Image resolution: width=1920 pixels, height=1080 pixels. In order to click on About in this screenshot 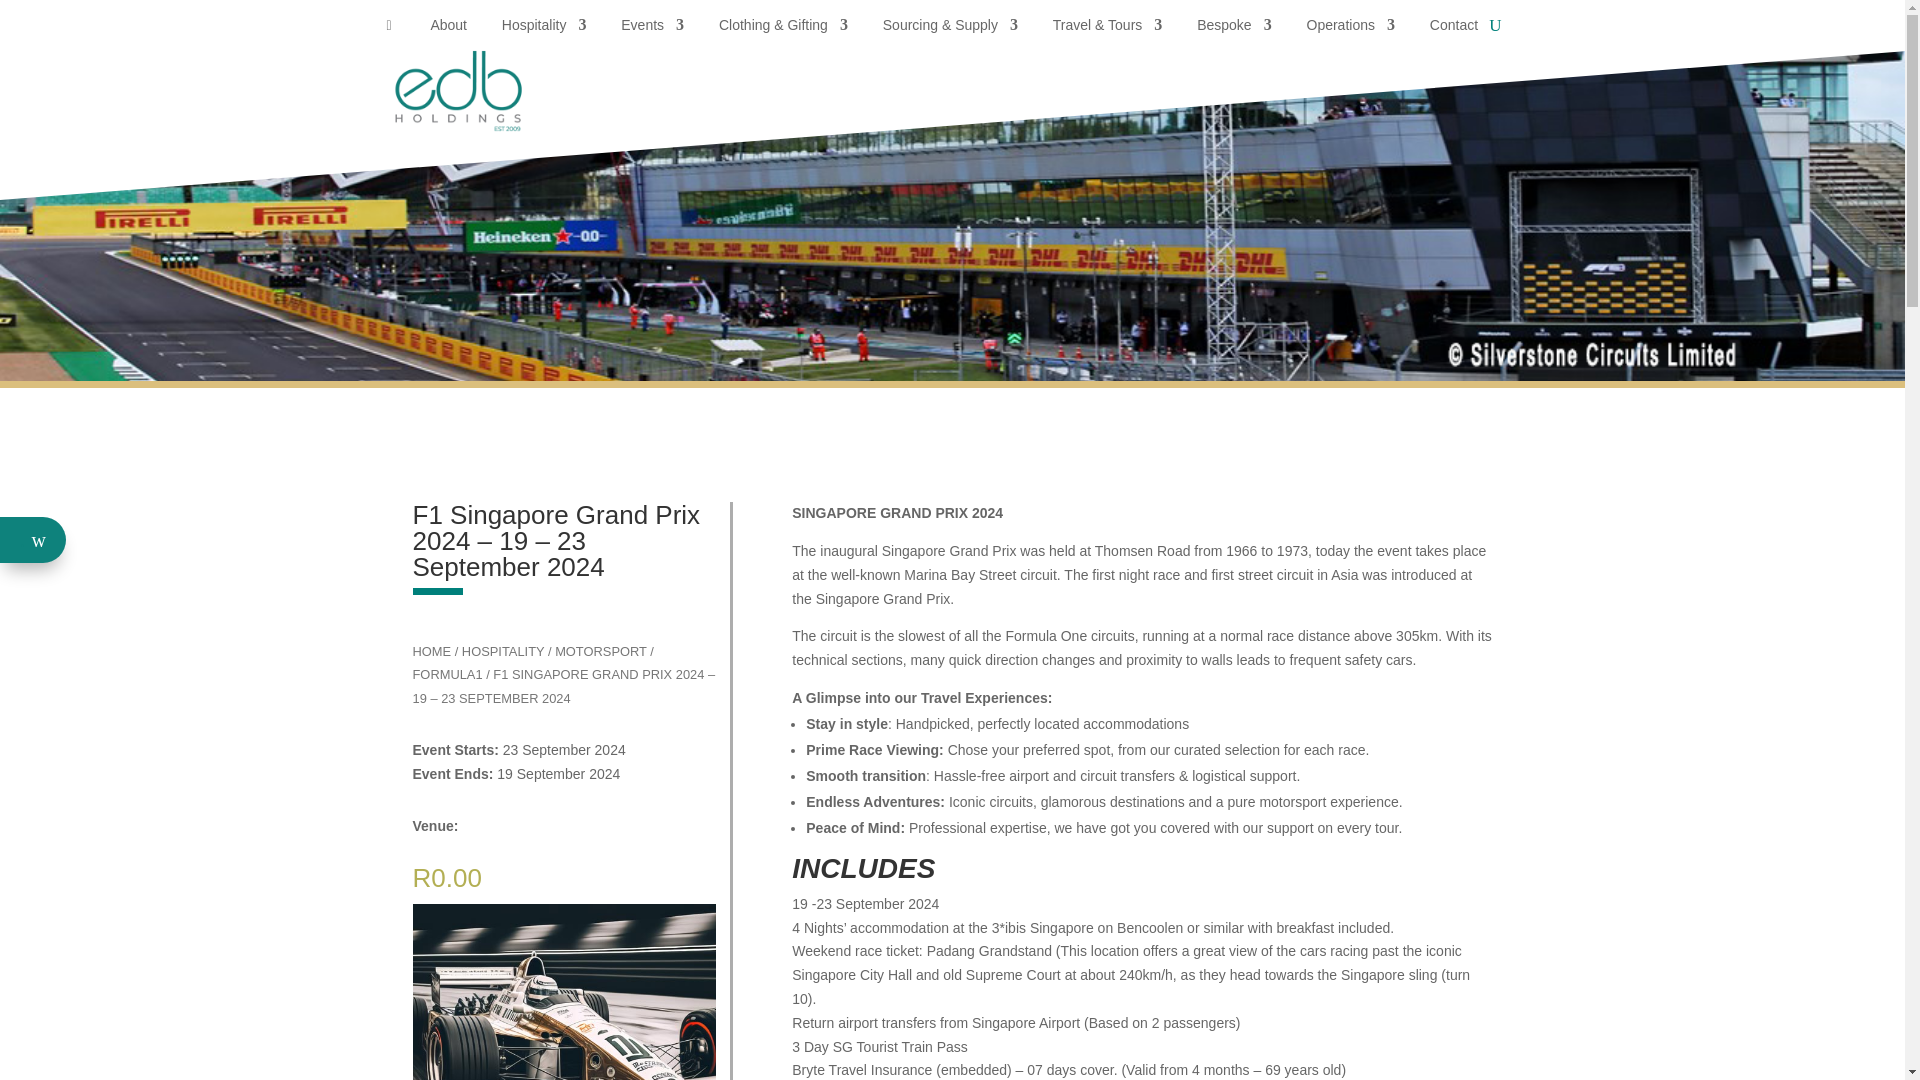, I will do `click(448, 30)`.